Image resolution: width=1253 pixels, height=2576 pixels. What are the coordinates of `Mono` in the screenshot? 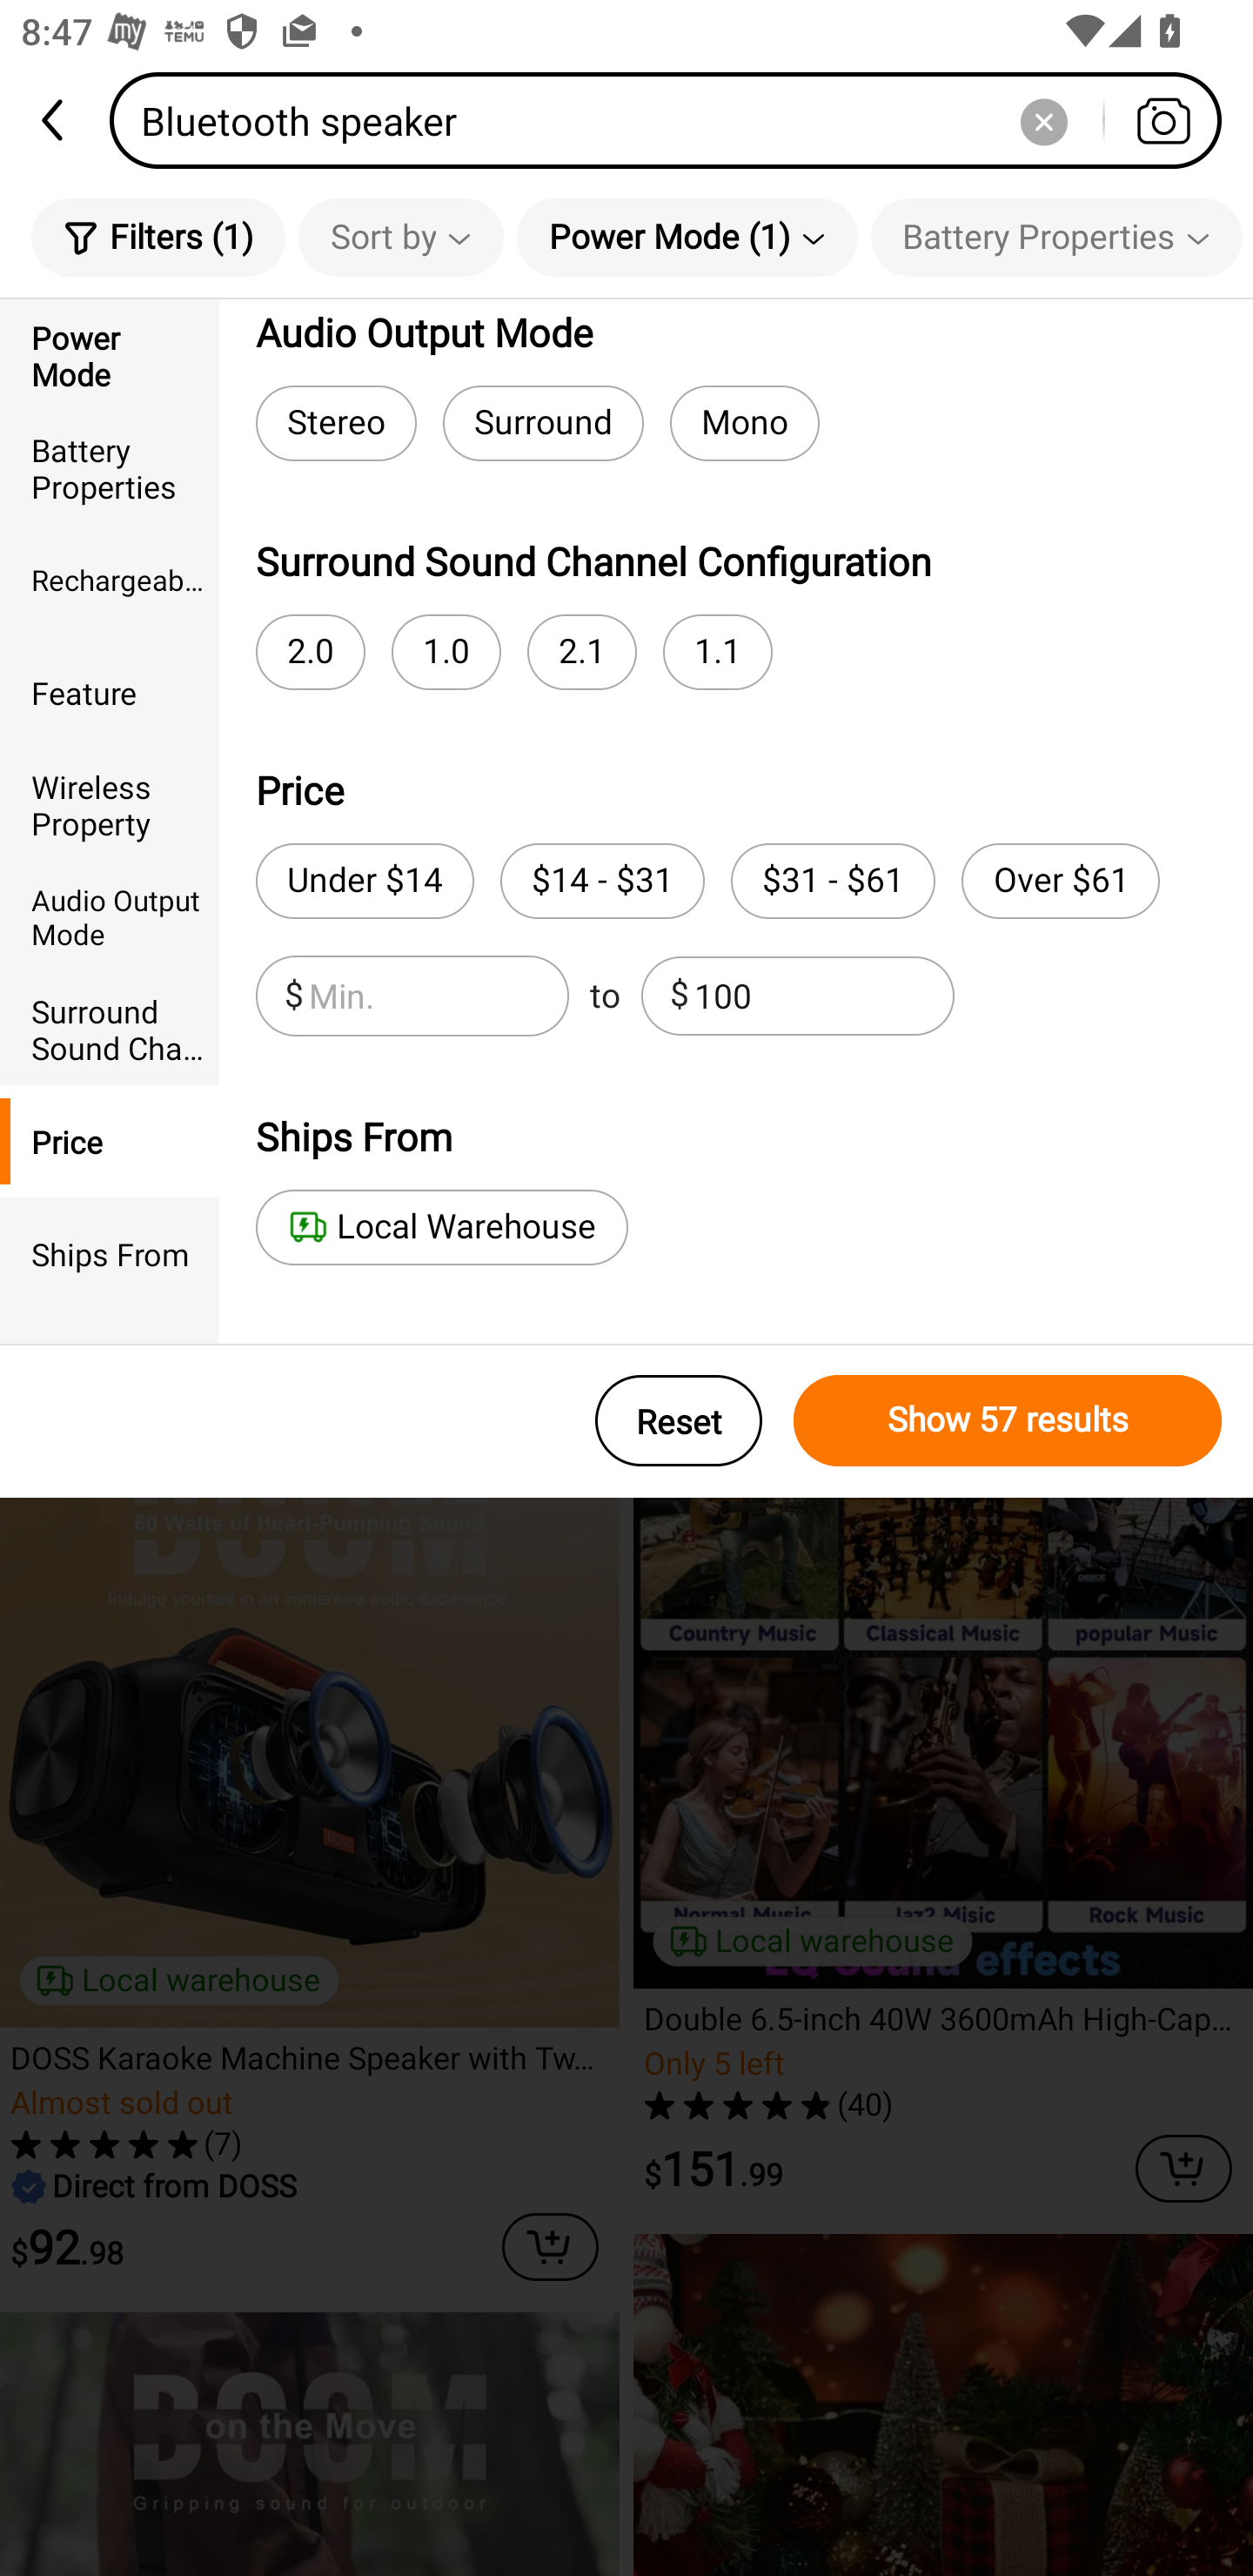 It's located at (745, 423).